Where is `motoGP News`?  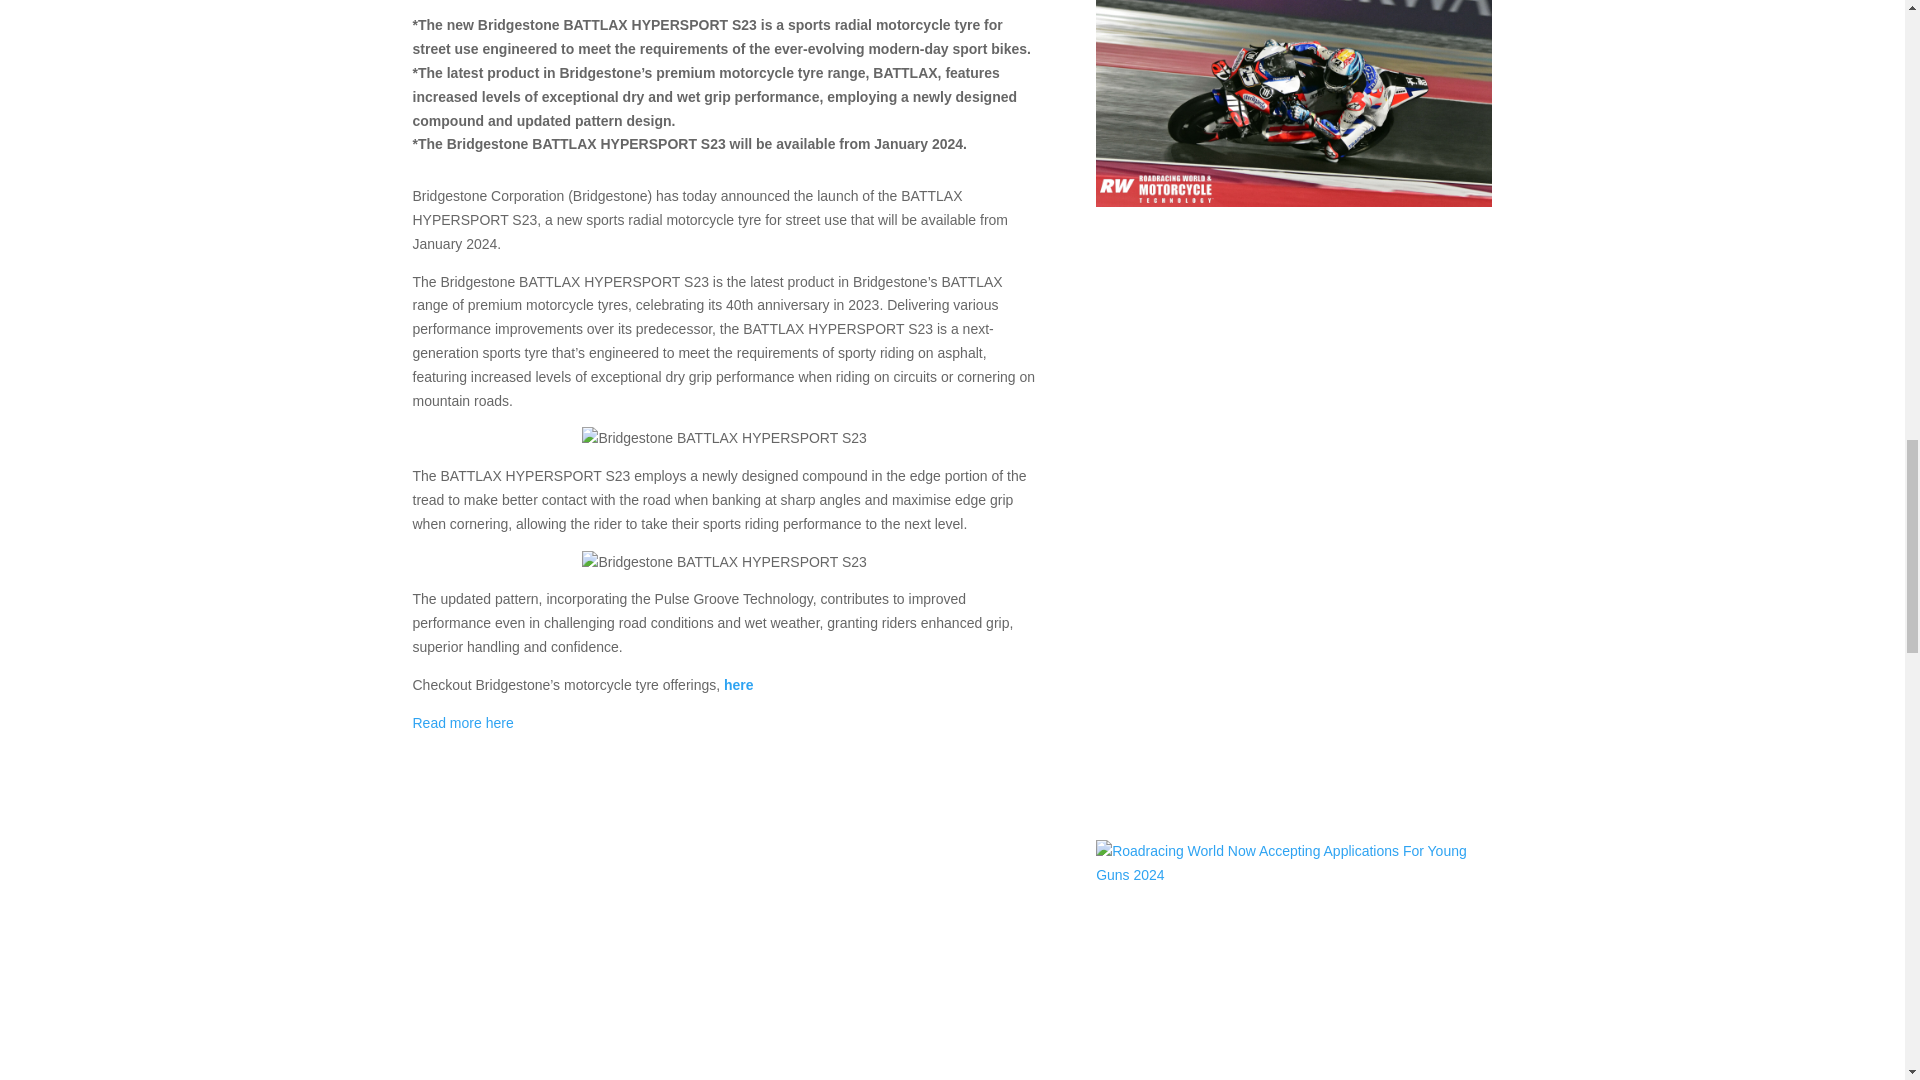
motoGP News is located at coordinates (1141, 327).